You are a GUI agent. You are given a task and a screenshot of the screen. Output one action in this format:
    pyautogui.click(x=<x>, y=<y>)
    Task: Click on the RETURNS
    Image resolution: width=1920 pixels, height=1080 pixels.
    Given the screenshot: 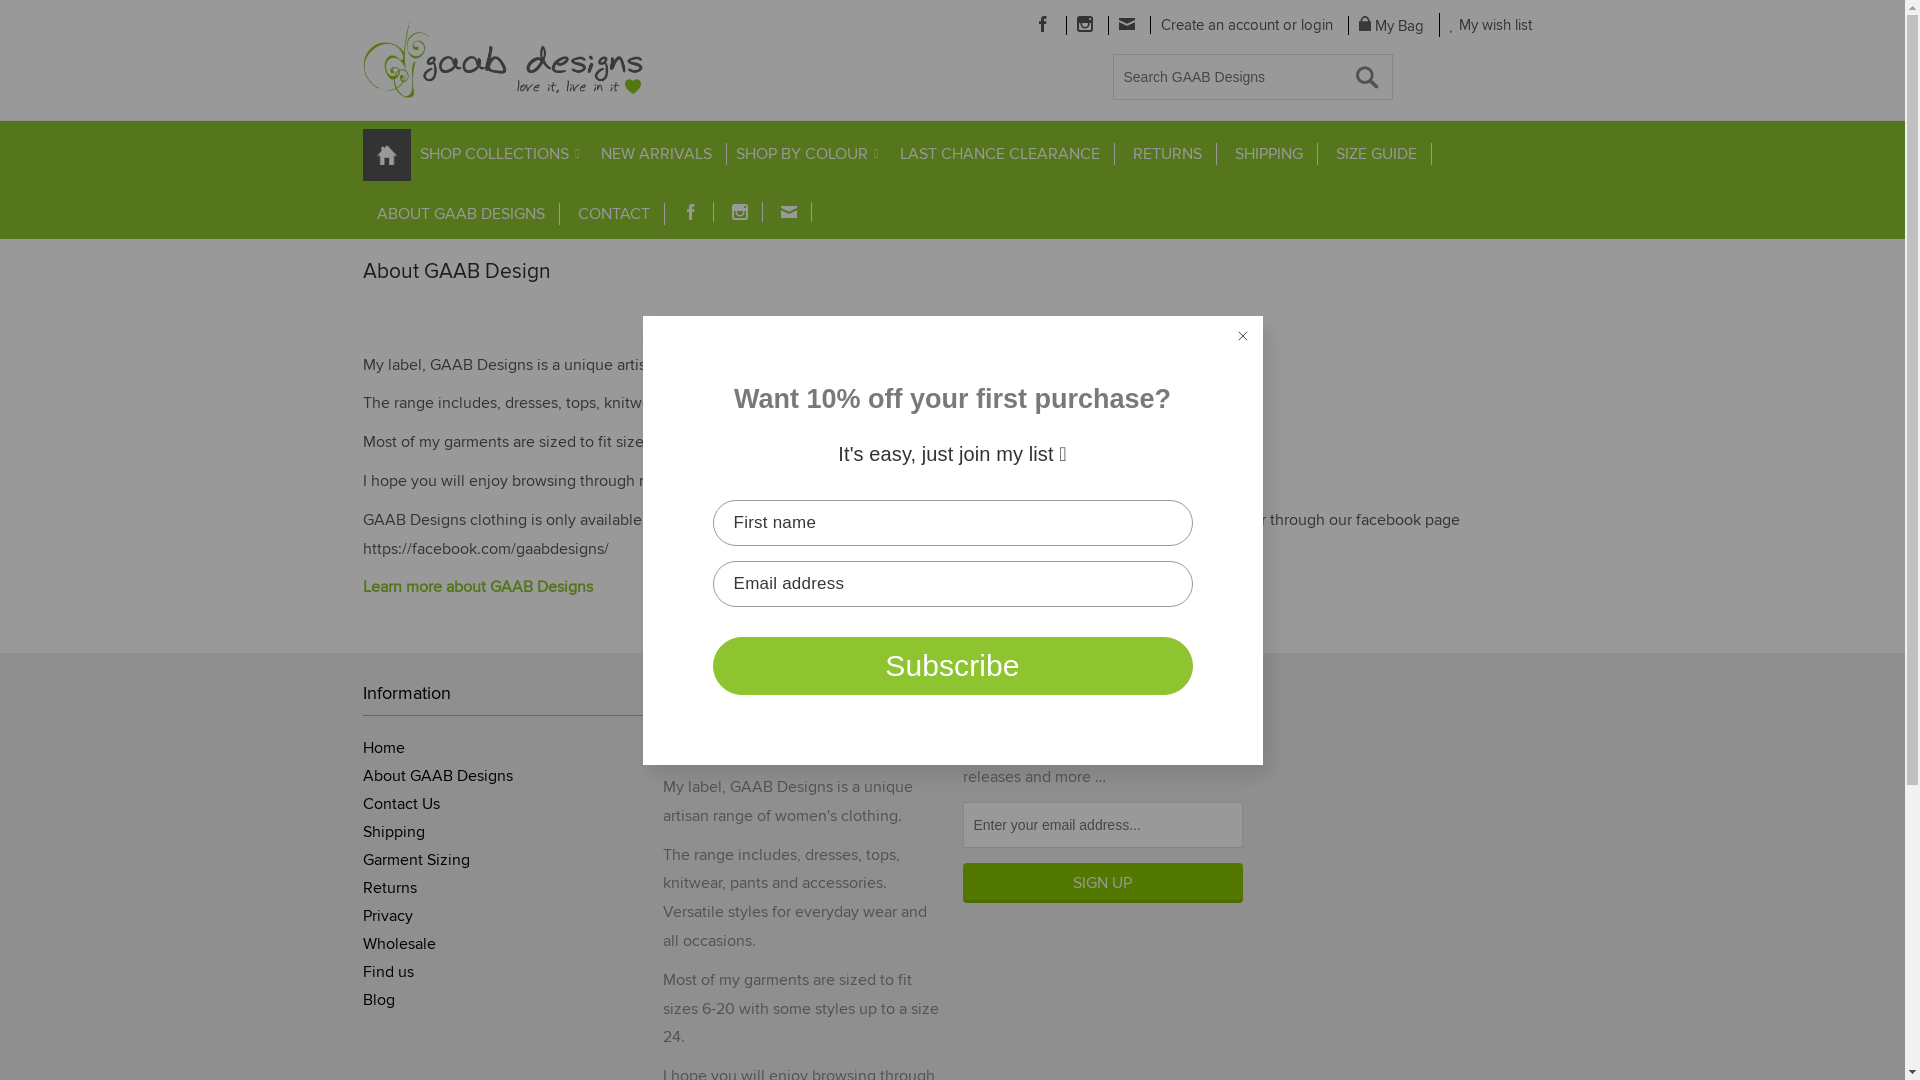 What is the action you would take?
    pyautogui.click(x=1167, y=154)
    